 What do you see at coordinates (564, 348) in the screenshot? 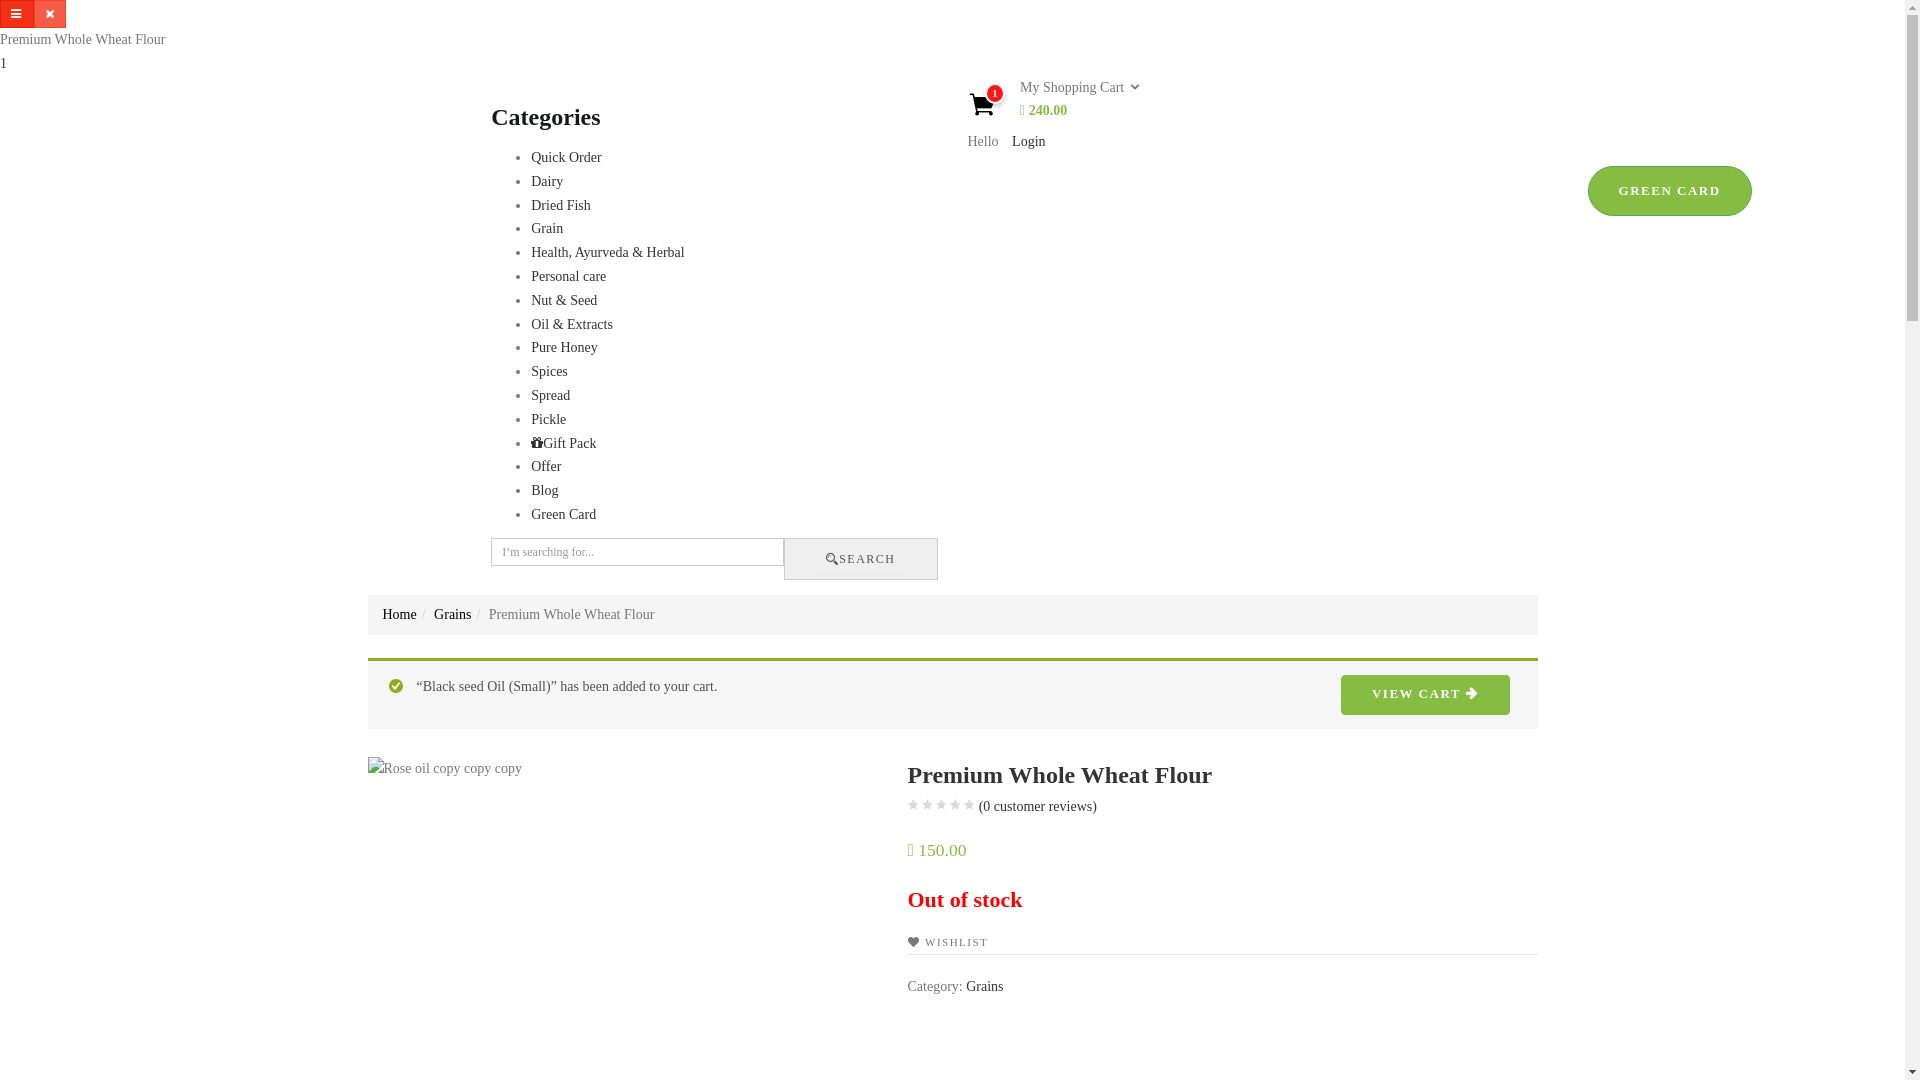
I see `Pure Honey` at bounding box center [564, 348].